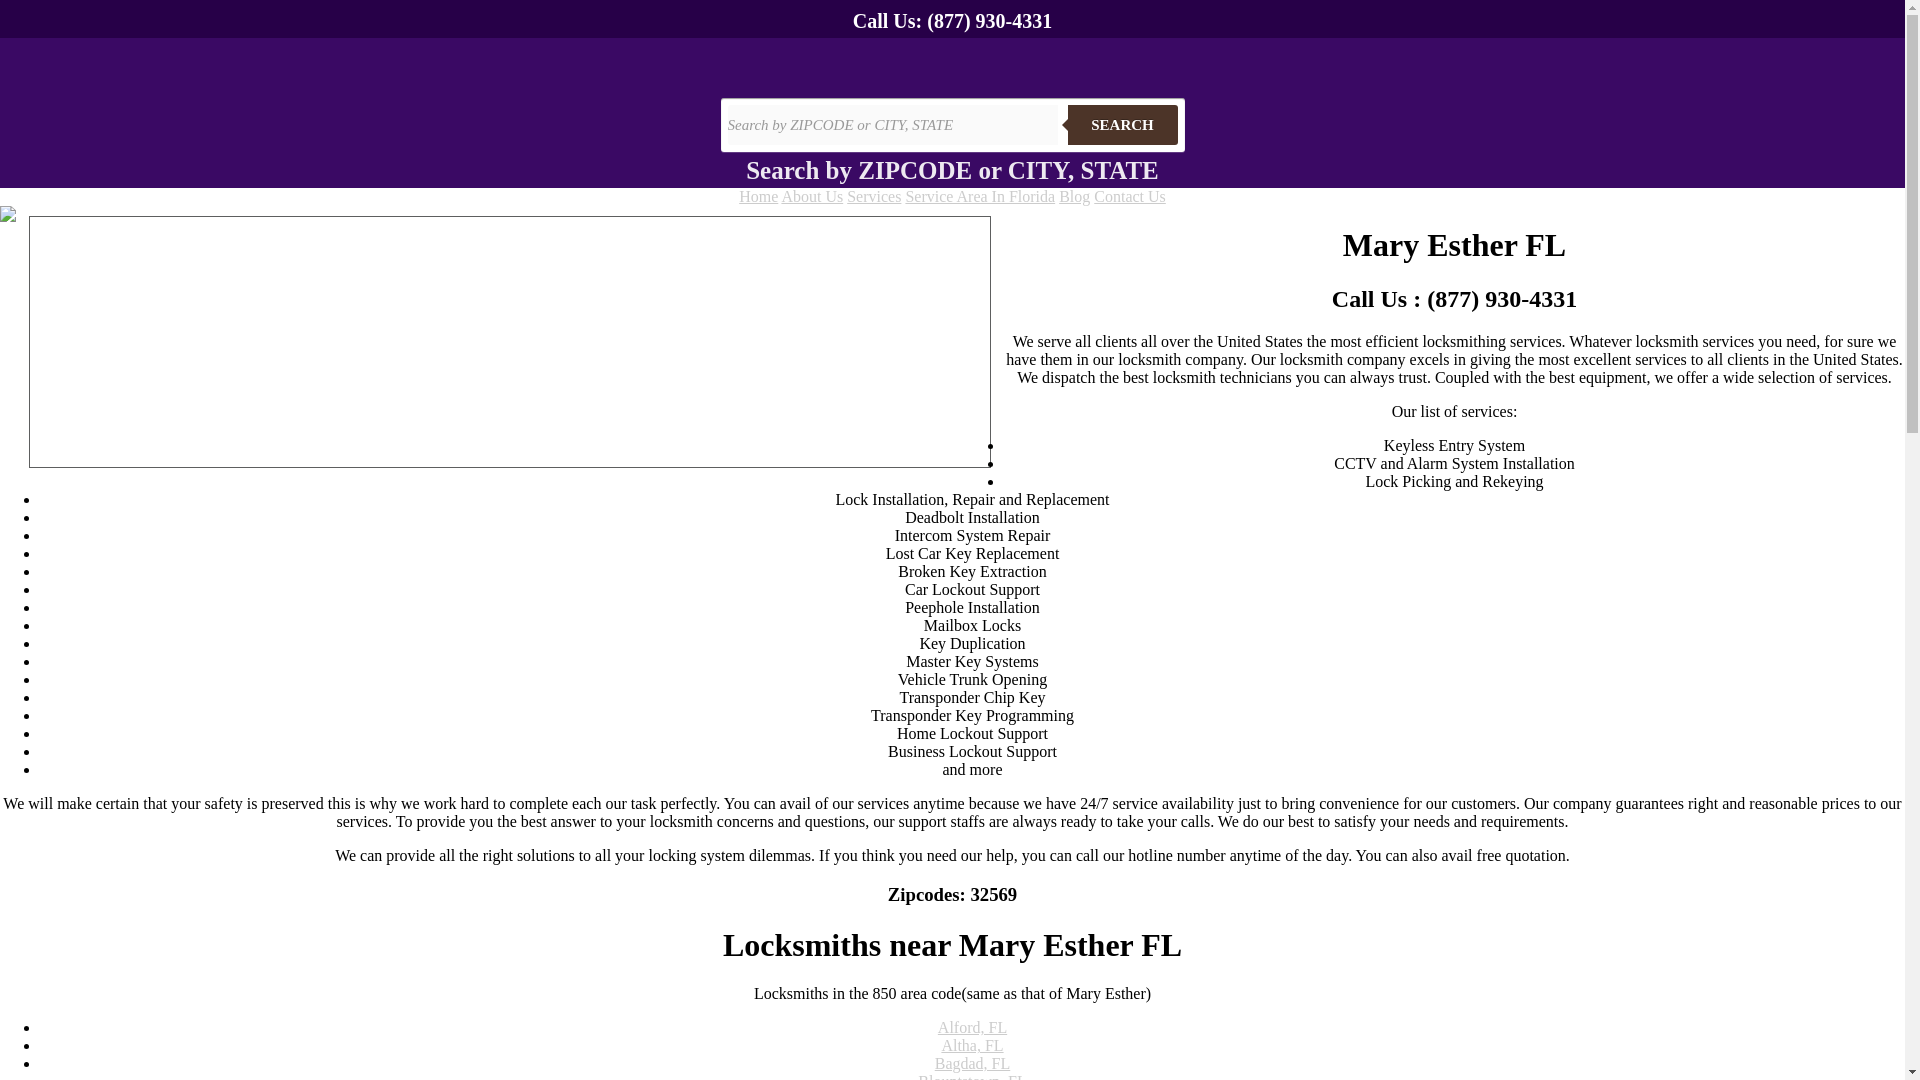 This screenshot has width=1920, height=1080. I want to click on Permanent Link to Bagdad FL, so click(973, 1064).